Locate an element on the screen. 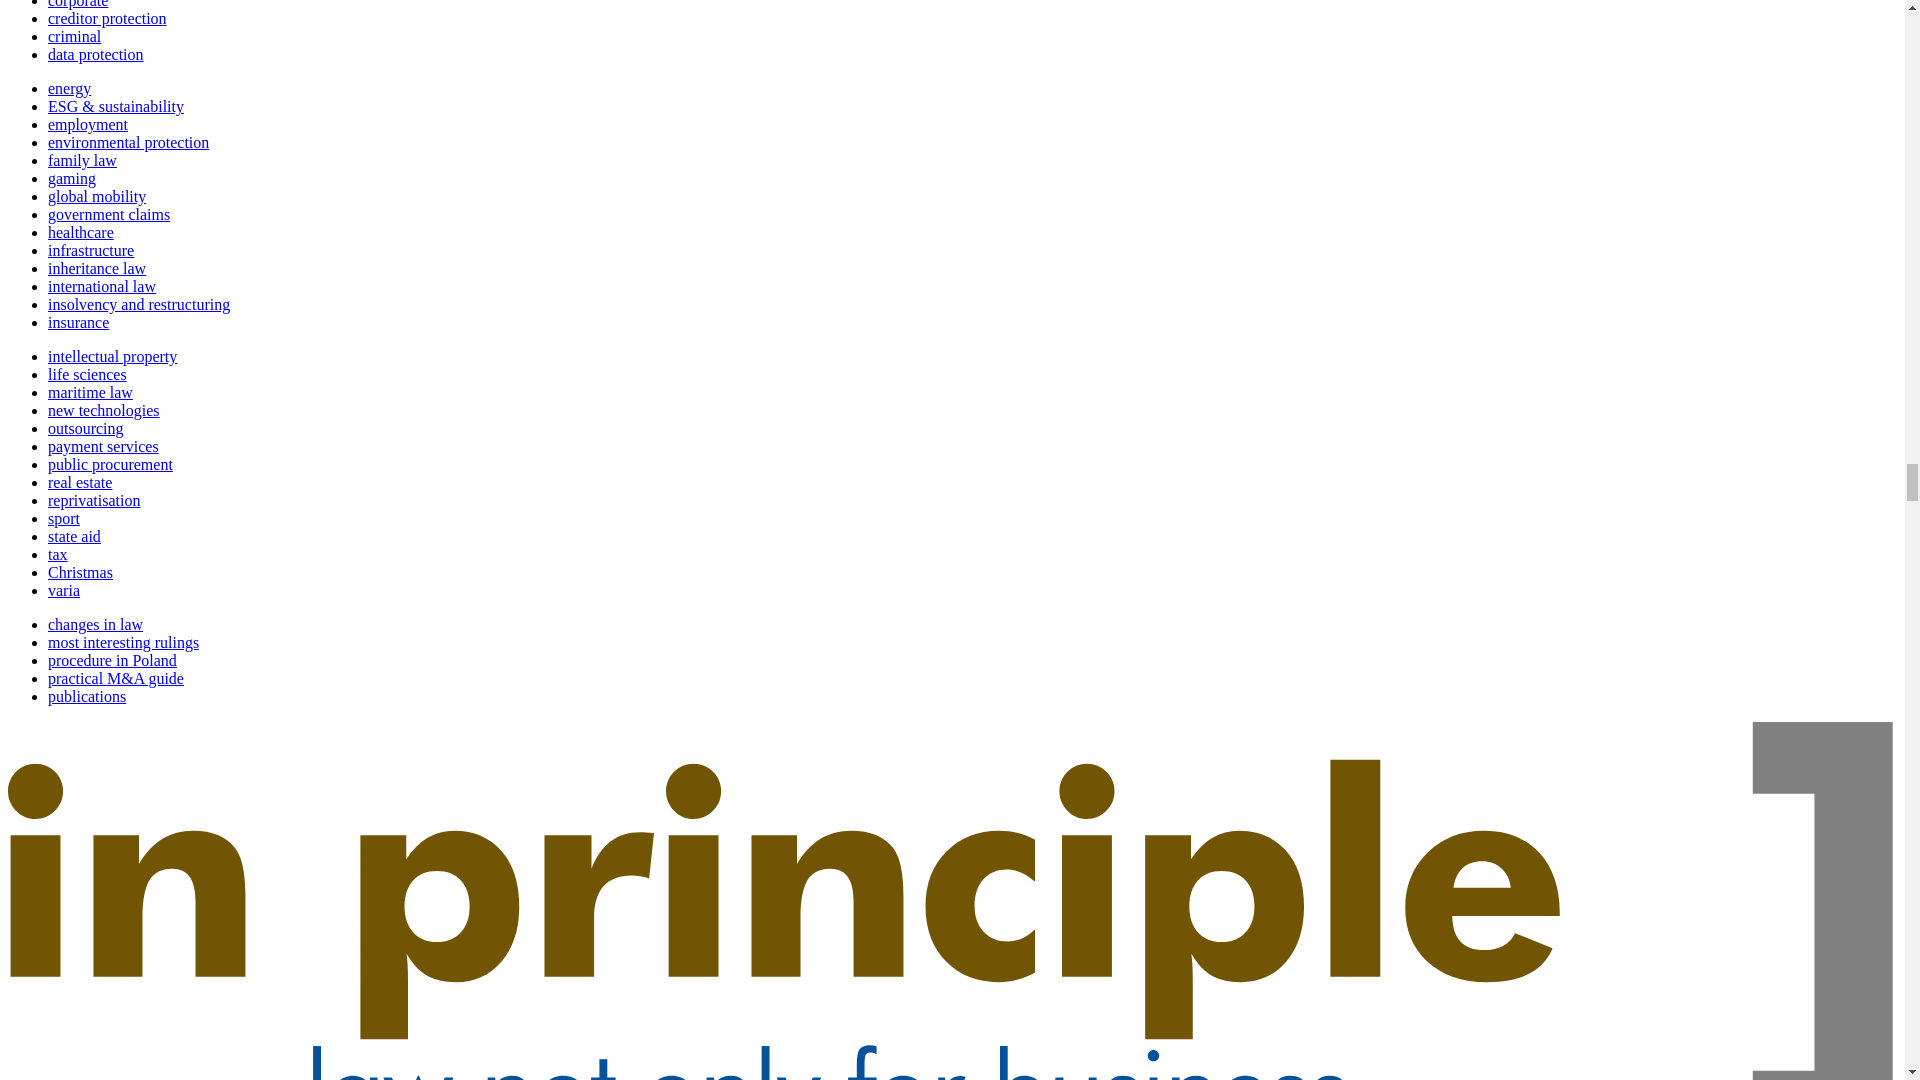 This screenshot has height=1080, width=1920. gaming is located at coordinates (72, 178).